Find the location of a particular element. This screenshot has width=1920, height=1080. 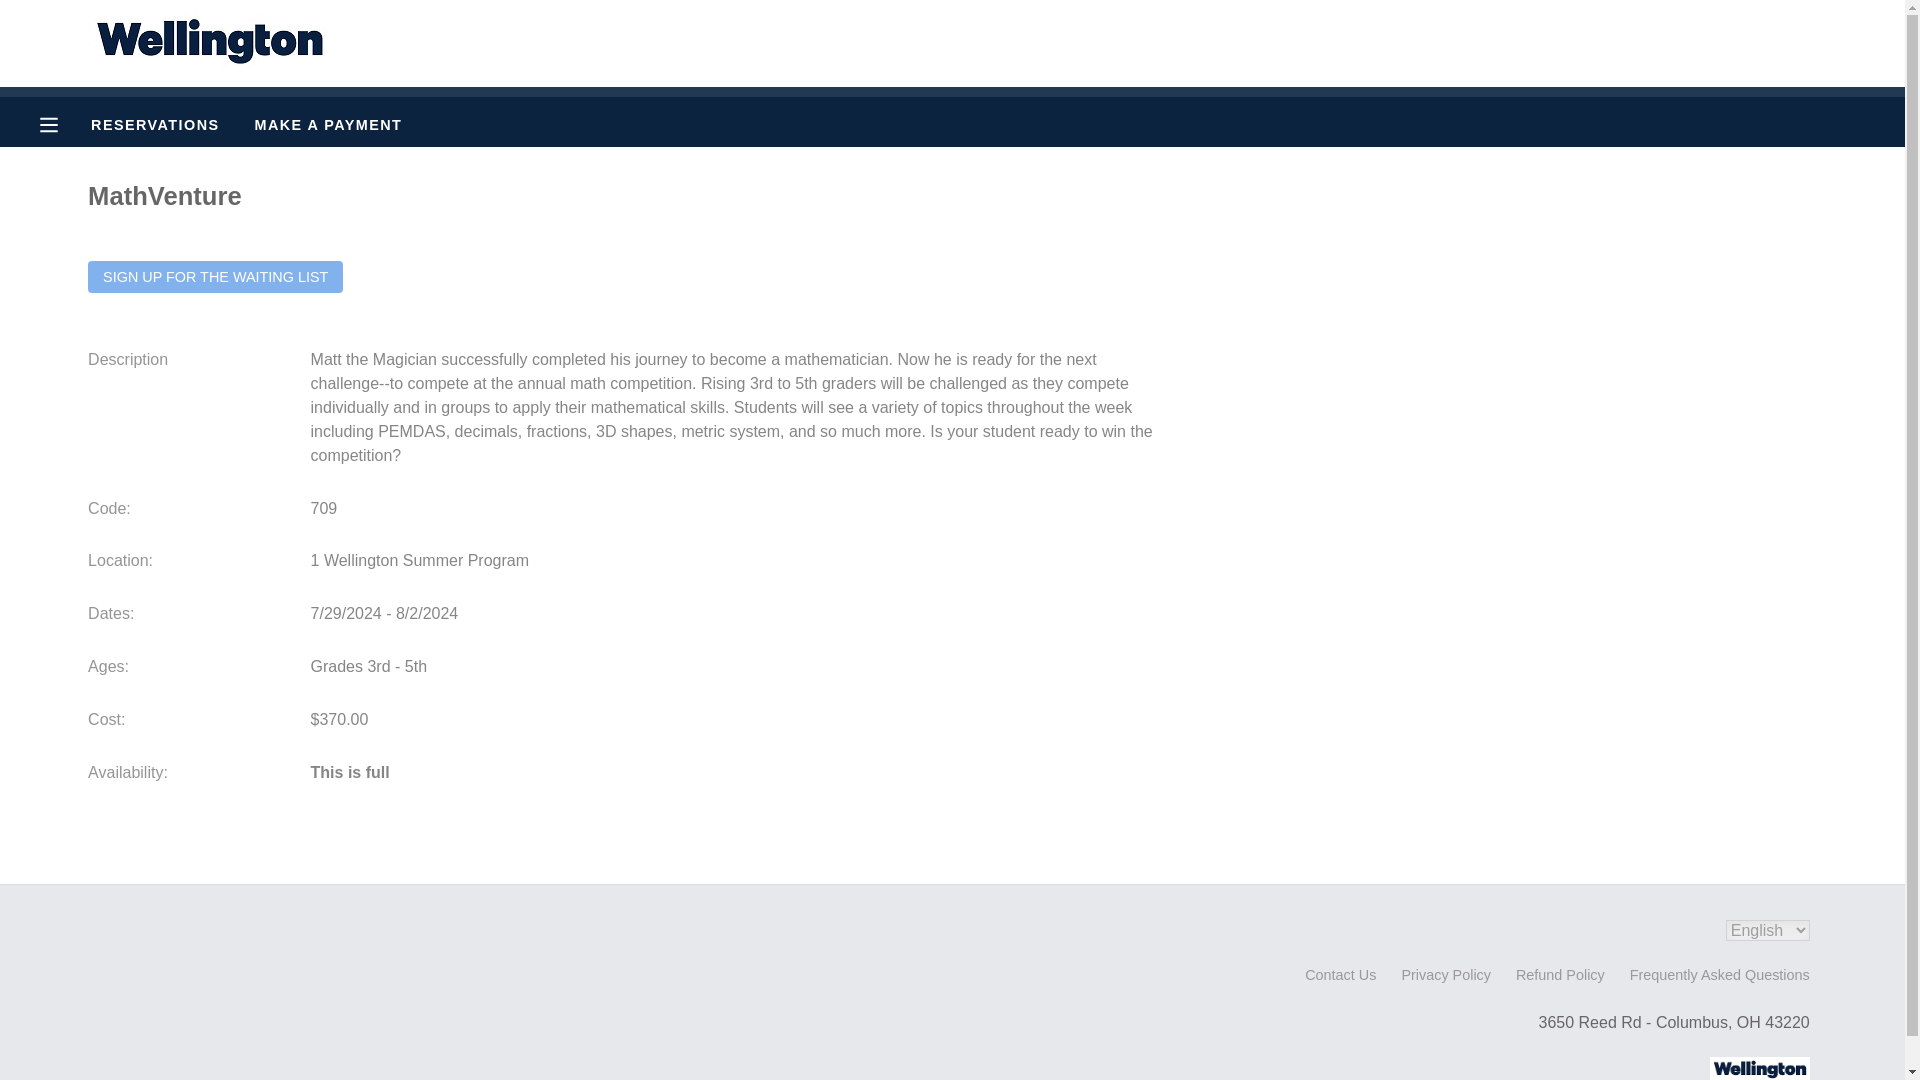

Frequently Asked Questions is located at coordinates (1720, 974).